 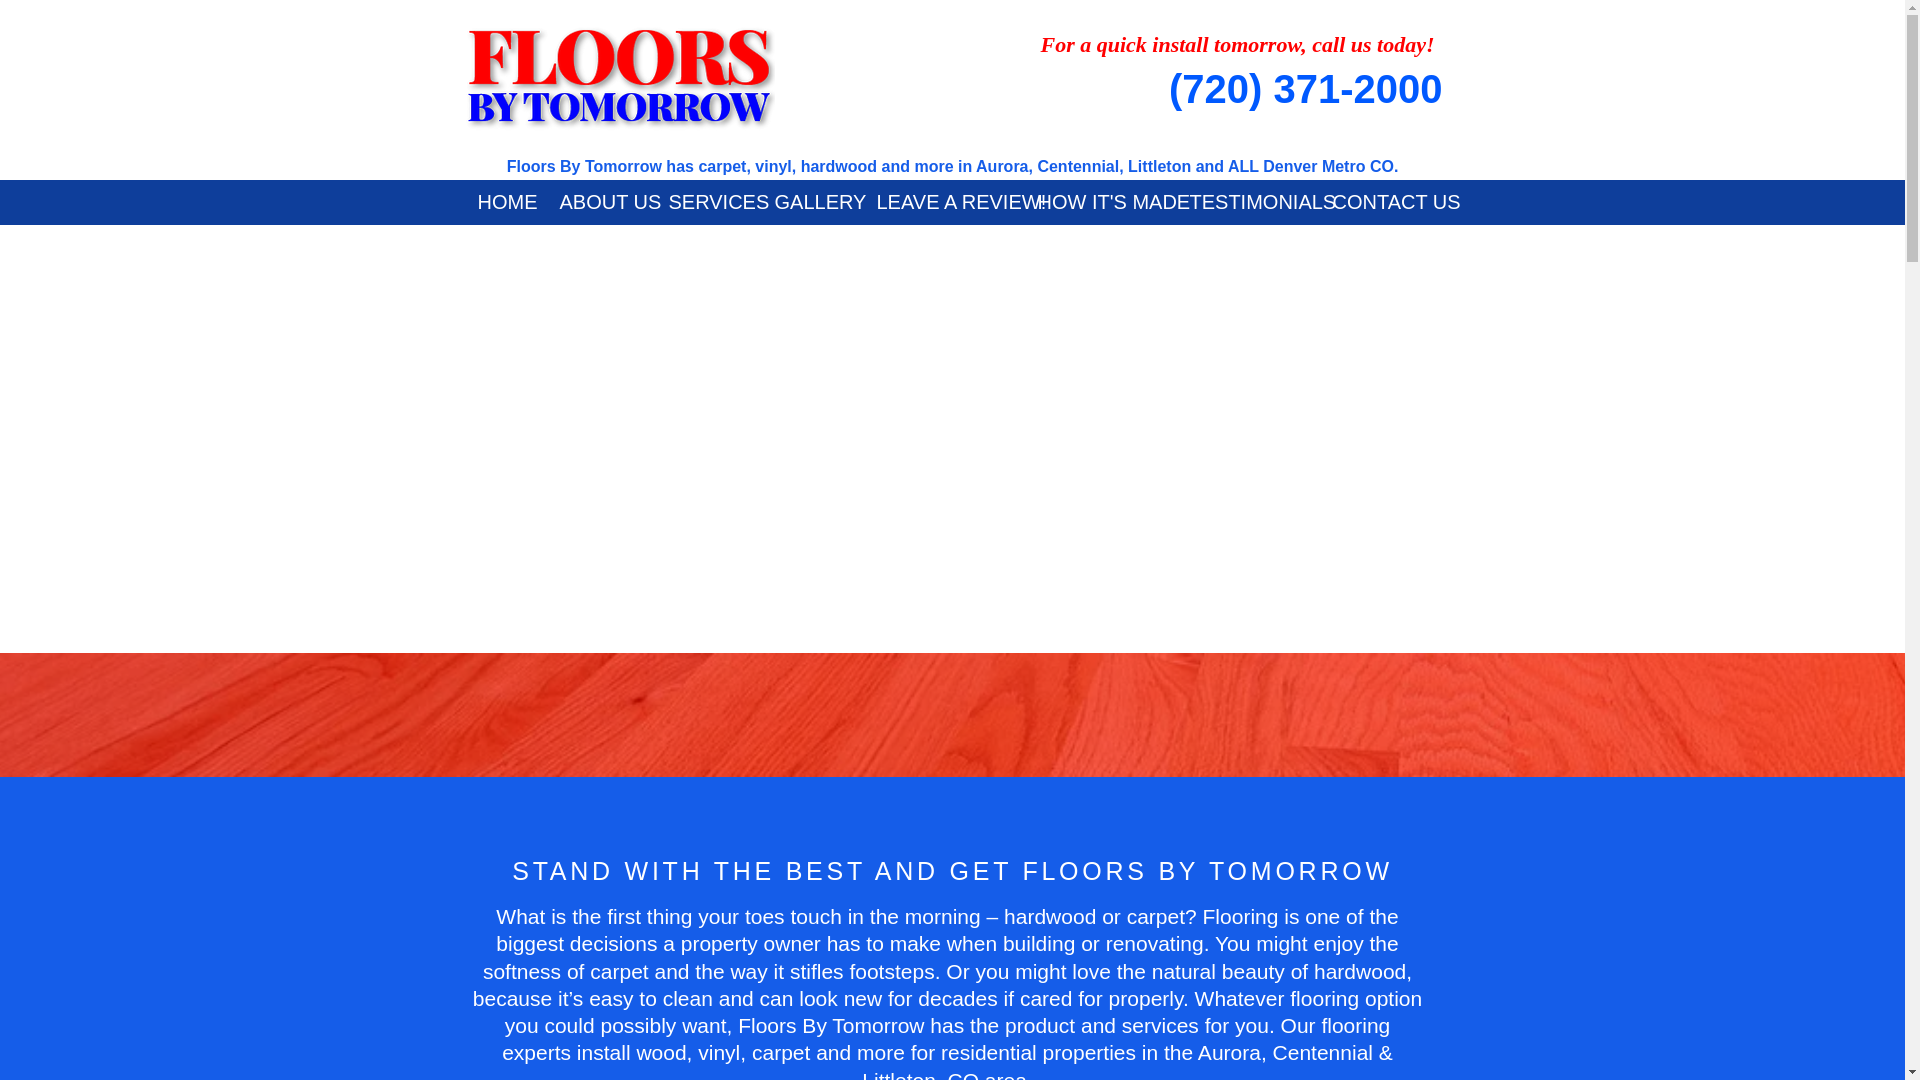 I want to click on carpet, so click(x=781, y=1052).